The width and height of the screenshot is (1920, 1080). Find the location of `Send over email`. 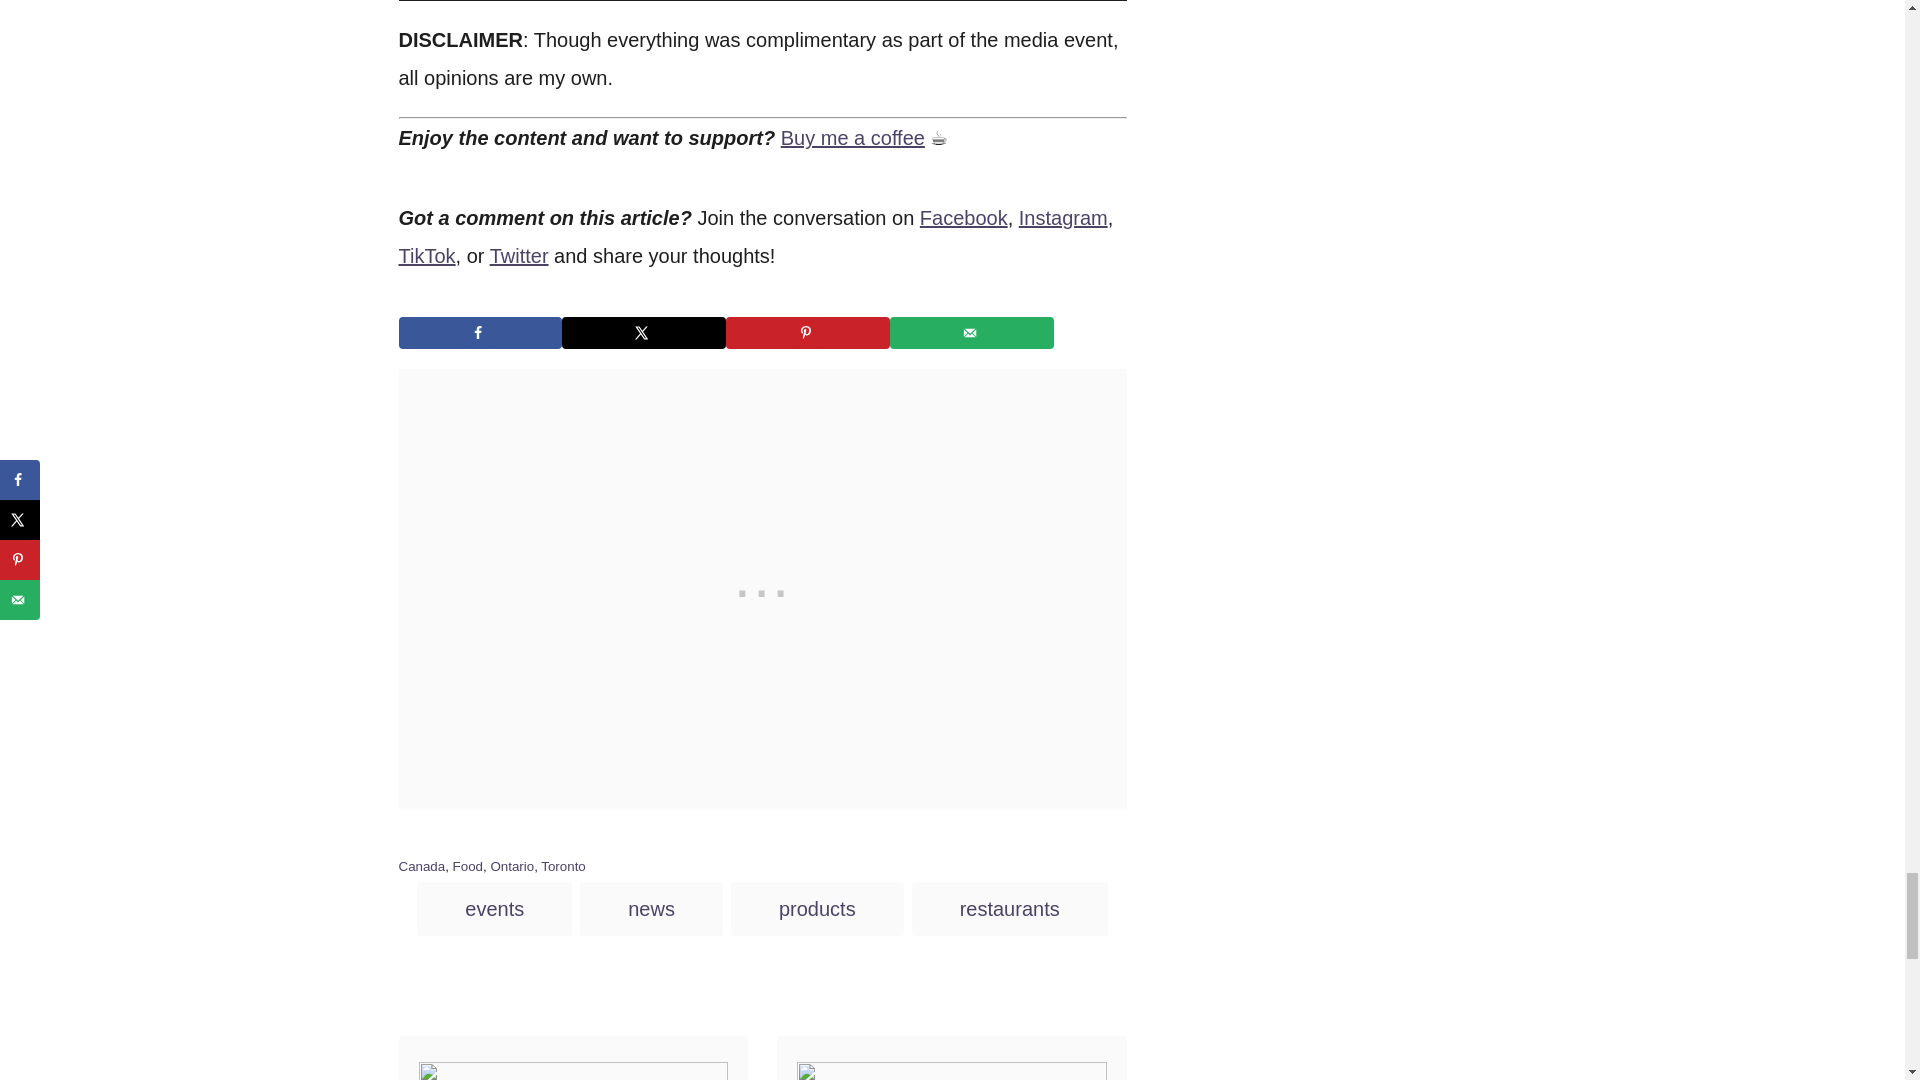

Send over email is located at coordinates (972, 332).